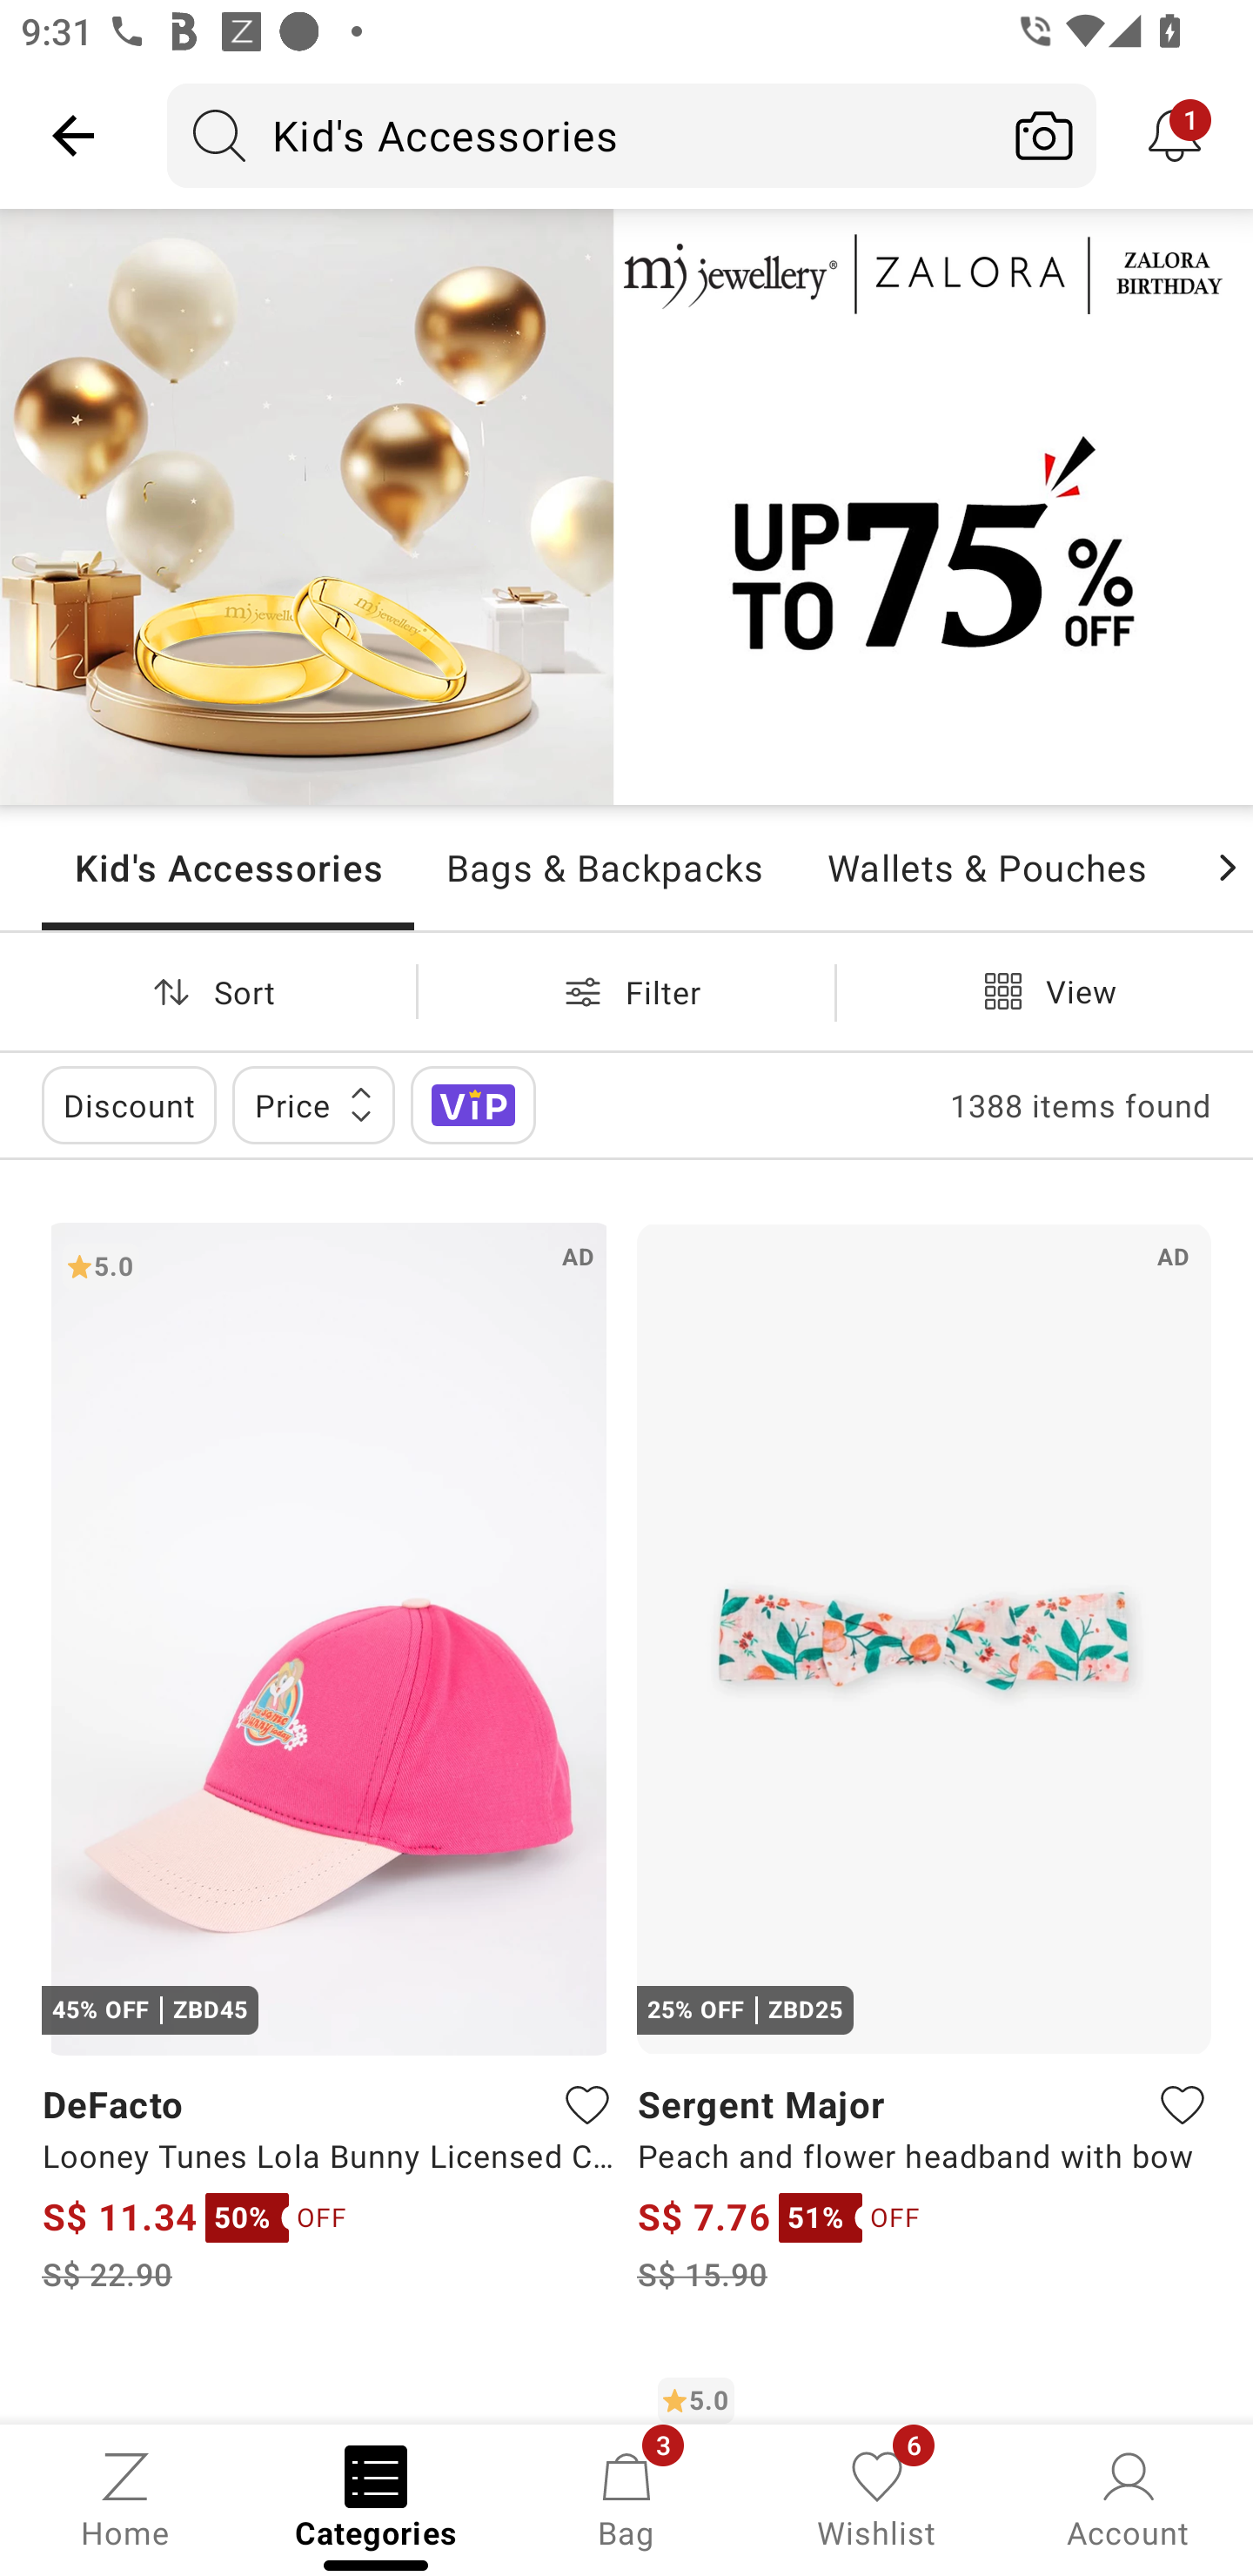 Image resolution: width=1253 pixels, height=2576 pixels. What do you see at coordinates (73, 135) in the screenshot?
I see `Navigate up` at bounding box center [73, 135].